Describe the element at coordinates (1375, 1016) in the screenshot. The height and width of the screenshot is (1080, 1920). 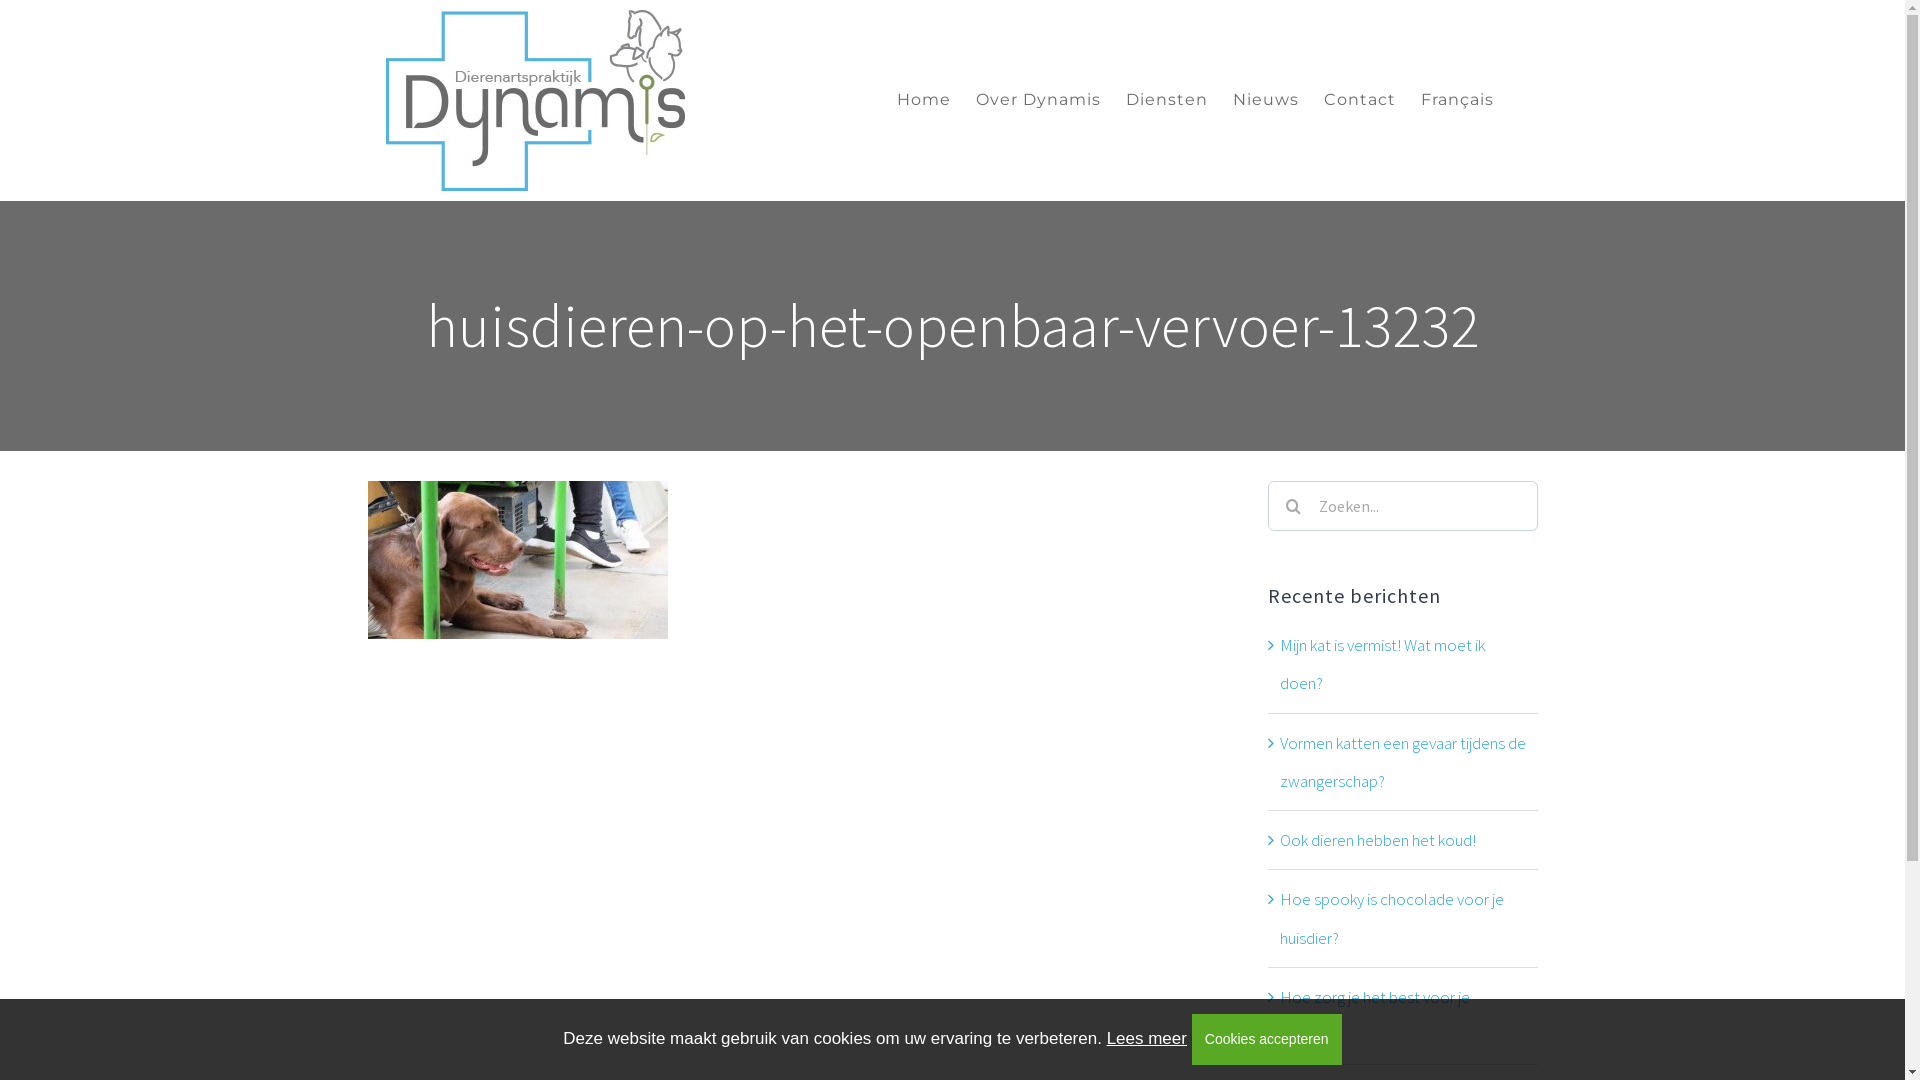
I see `Hoe zorg je het best voor je hamster?` at that location.